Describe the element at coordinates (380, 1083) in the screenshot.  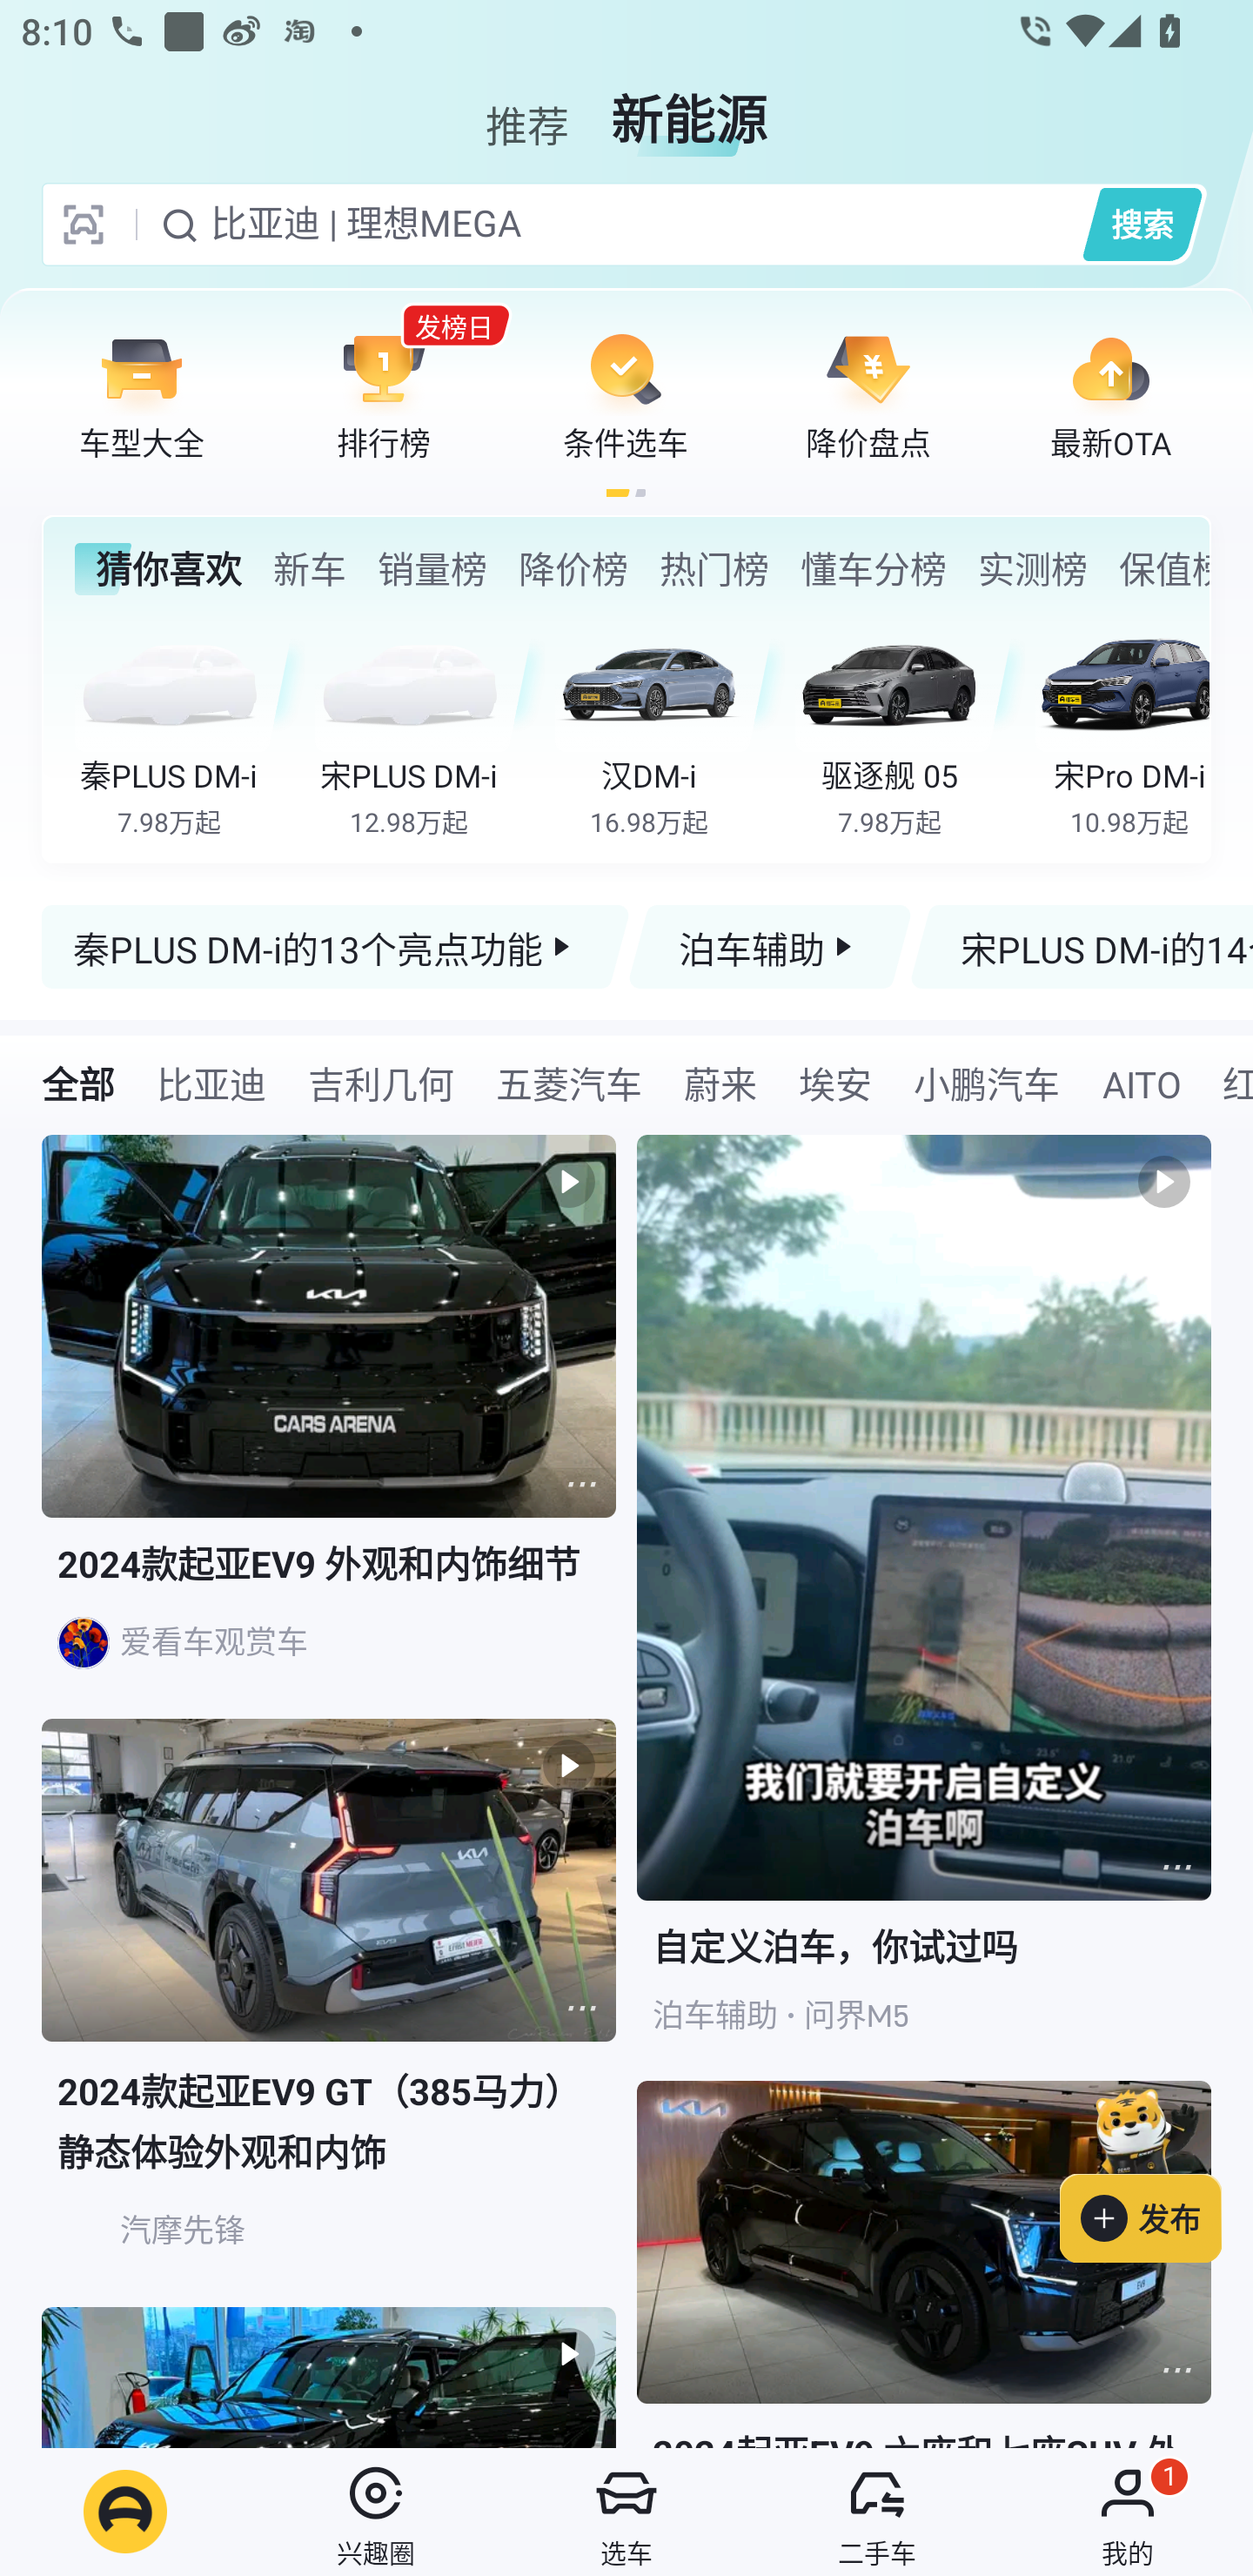
I see `吉利几何` at that location.